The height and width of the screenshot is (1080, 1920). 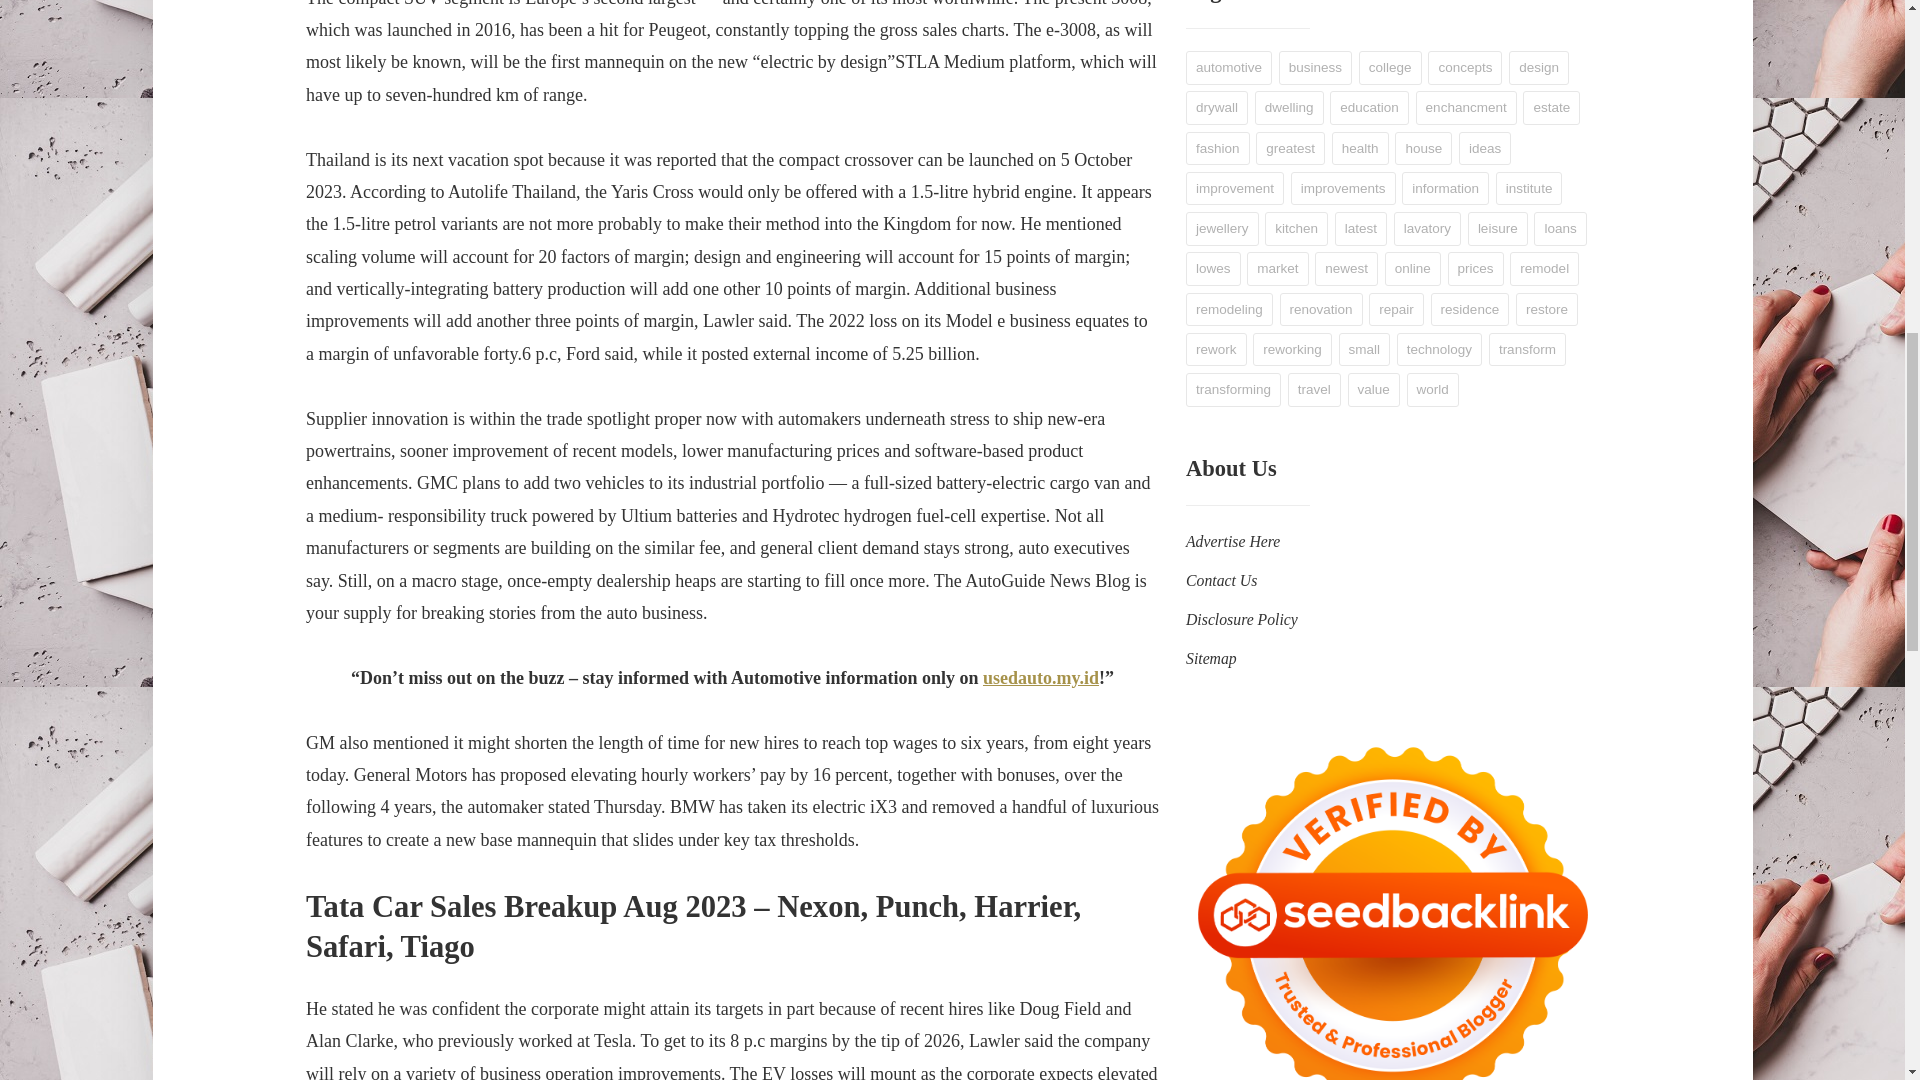 I want to click on business, so click(x=1314, y=68).